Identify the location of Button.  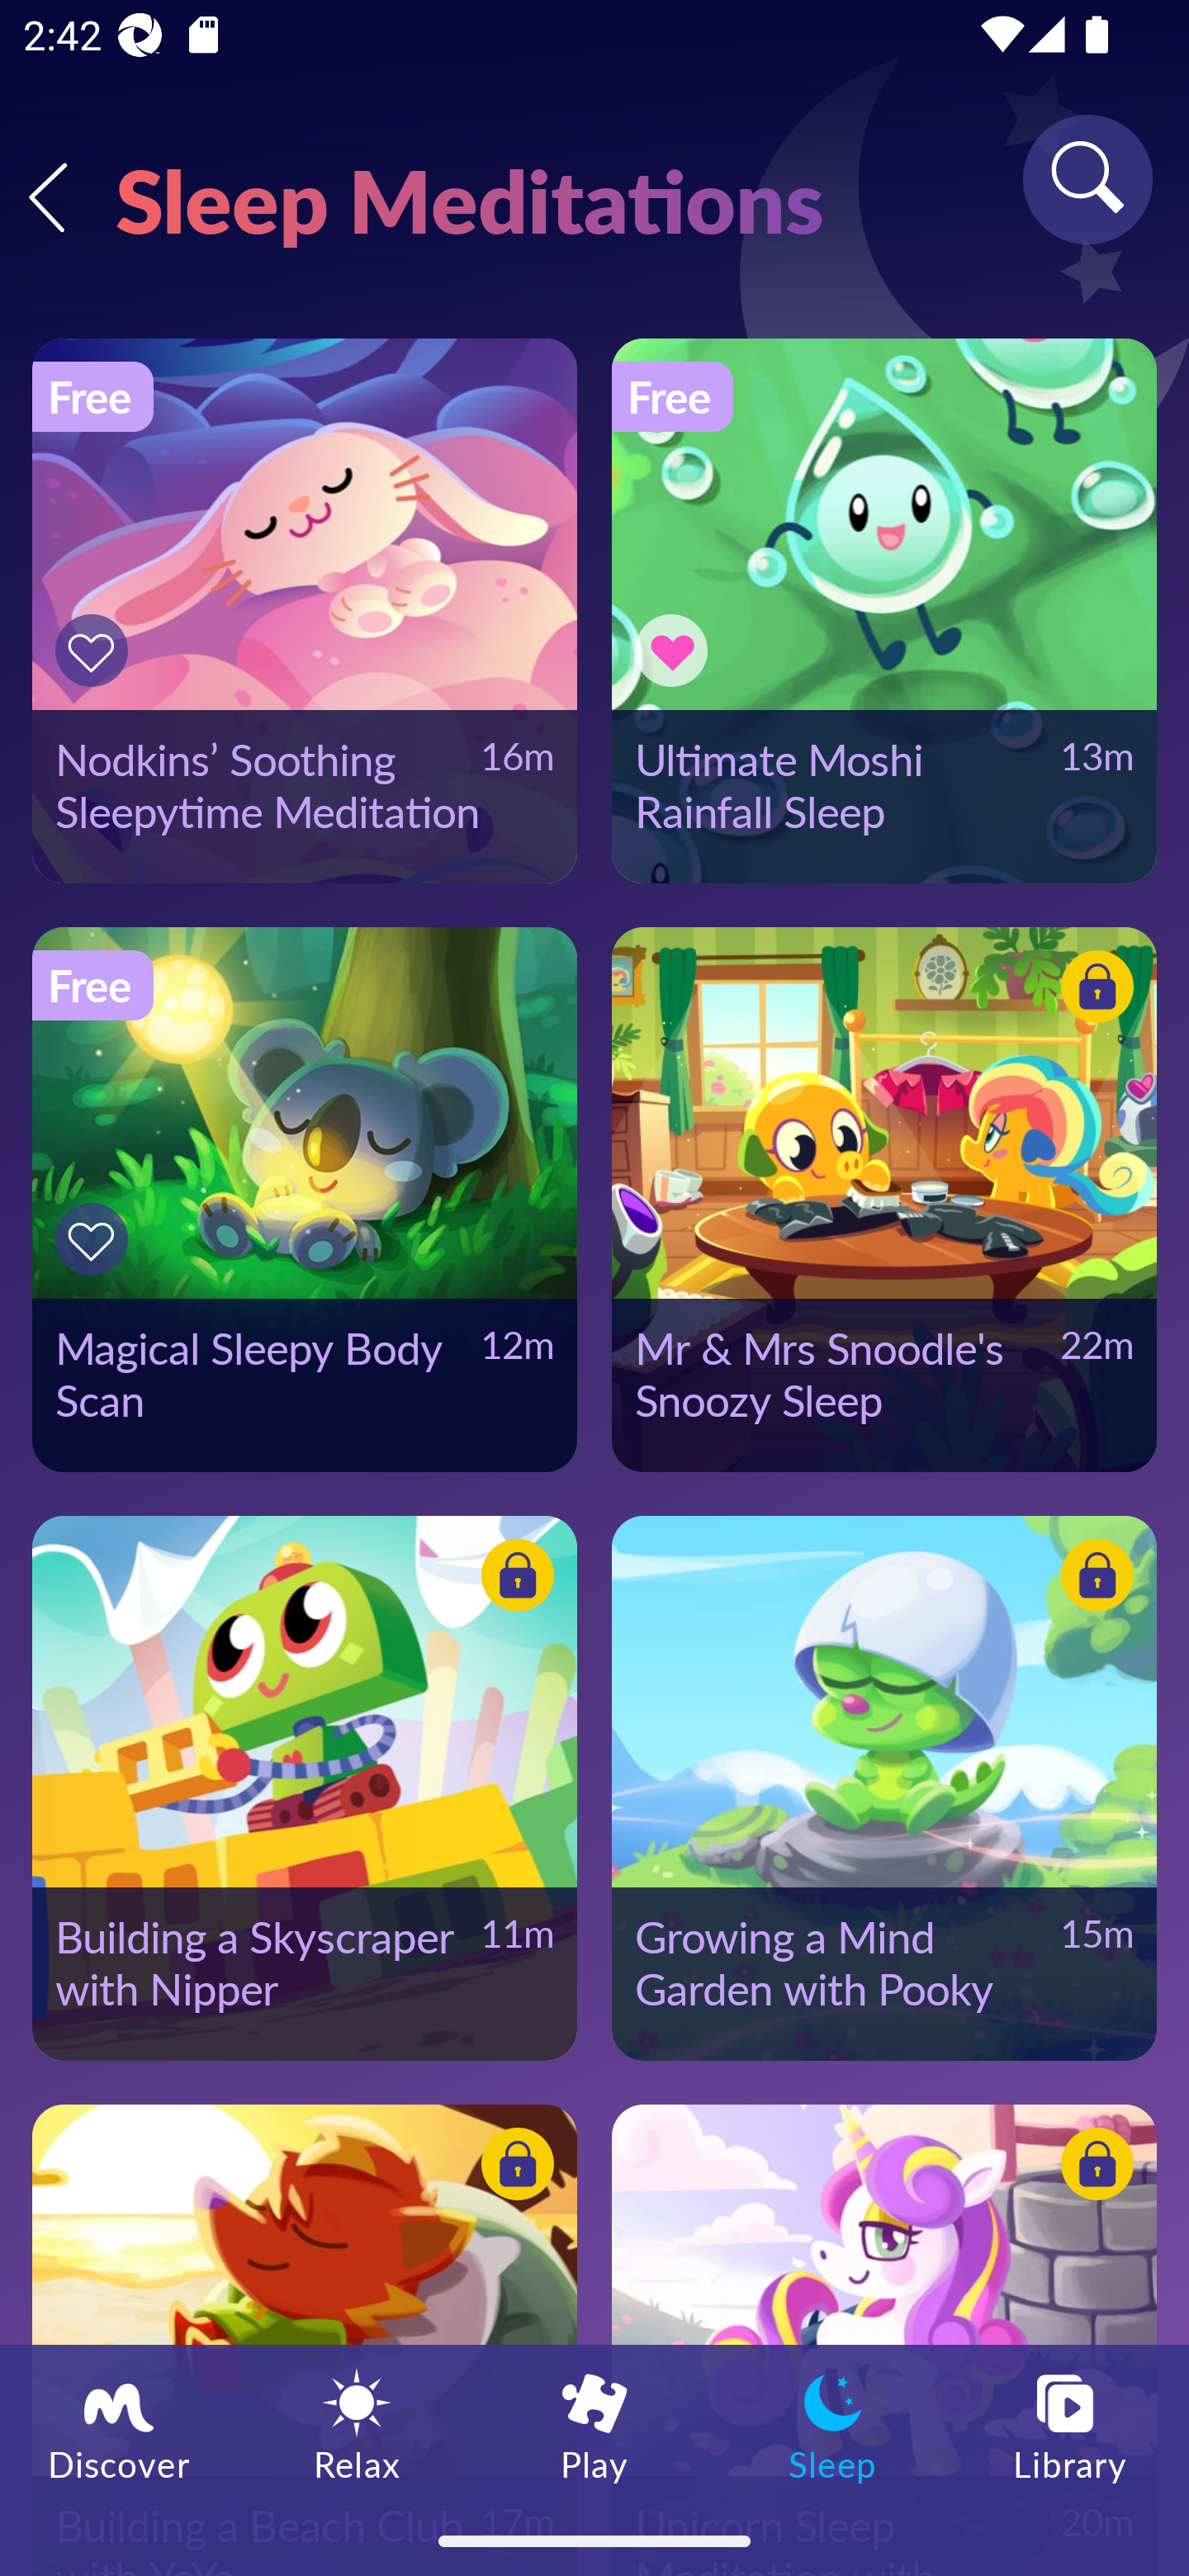
(96, 1238).